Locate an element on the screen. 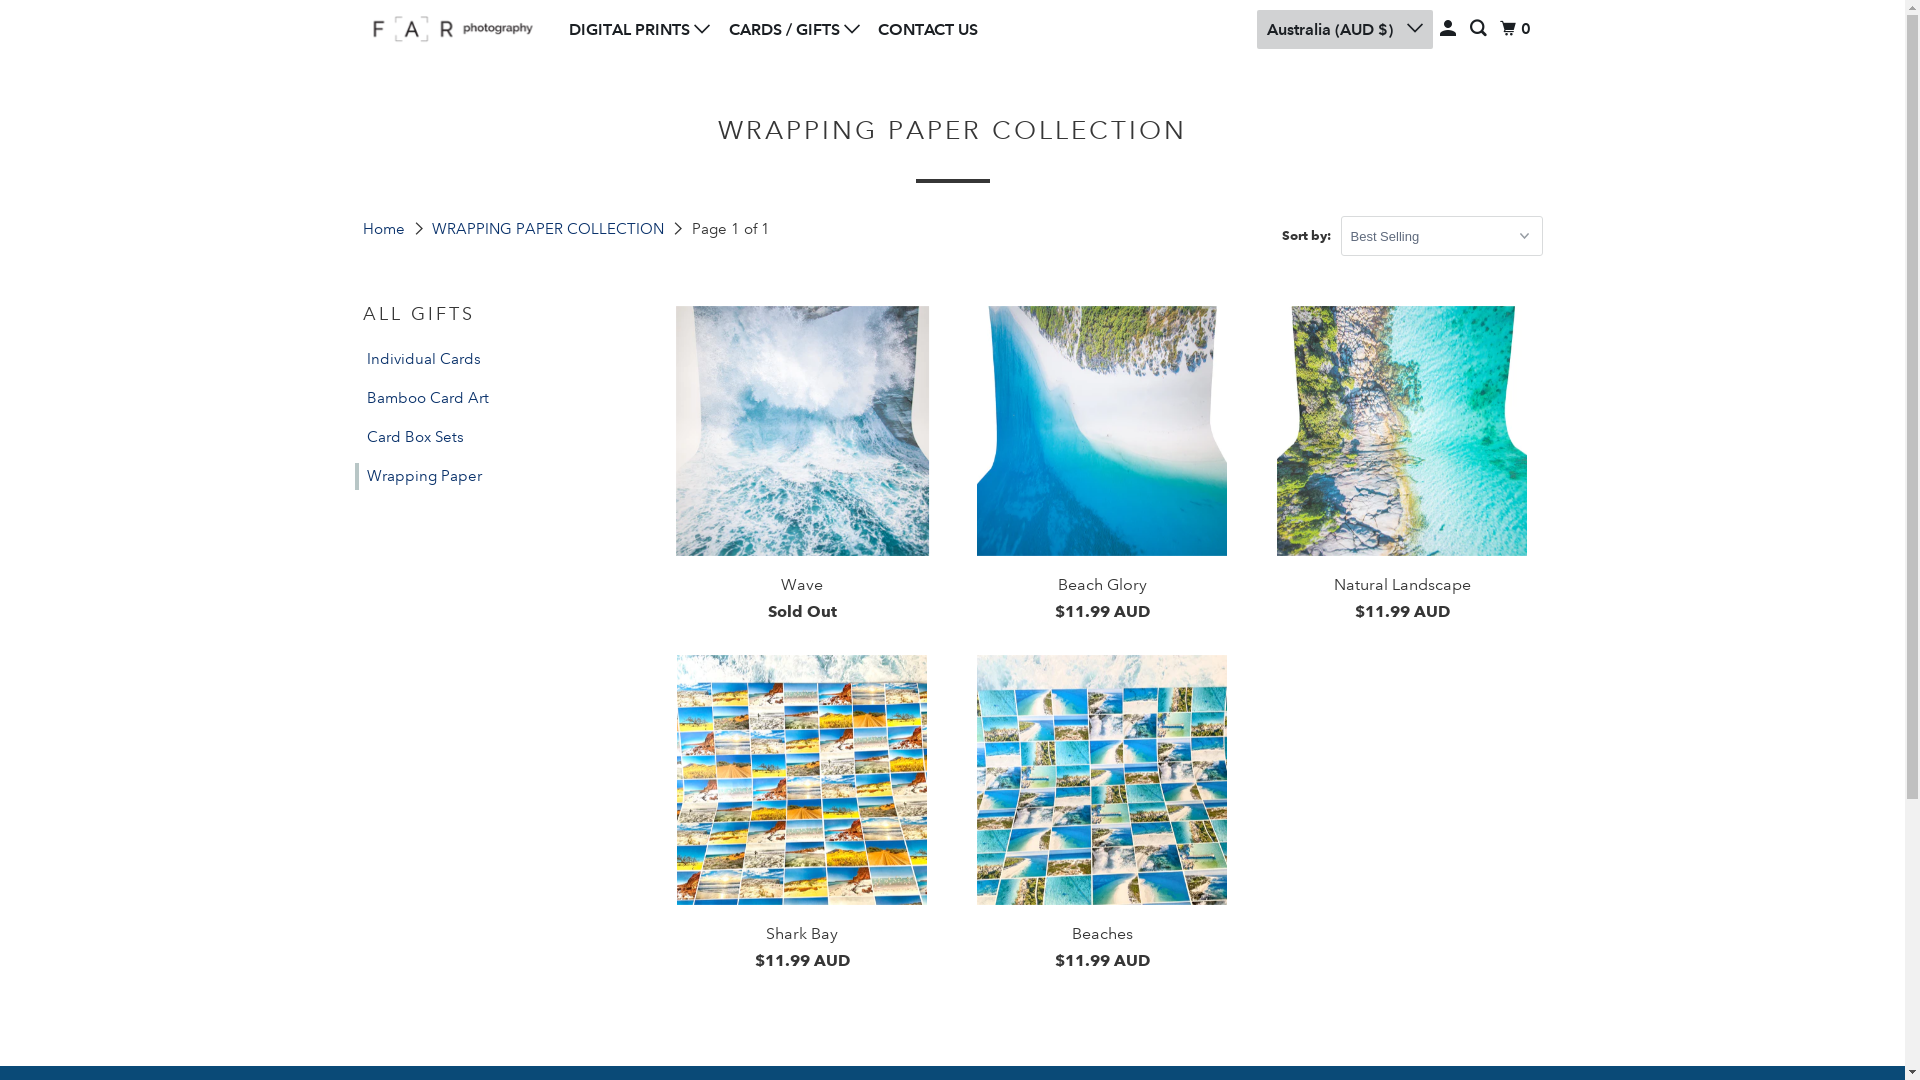 The image size is (1920, 1080). WRAPPING PAPER COLLECTION is located at coordinates (550, 229).